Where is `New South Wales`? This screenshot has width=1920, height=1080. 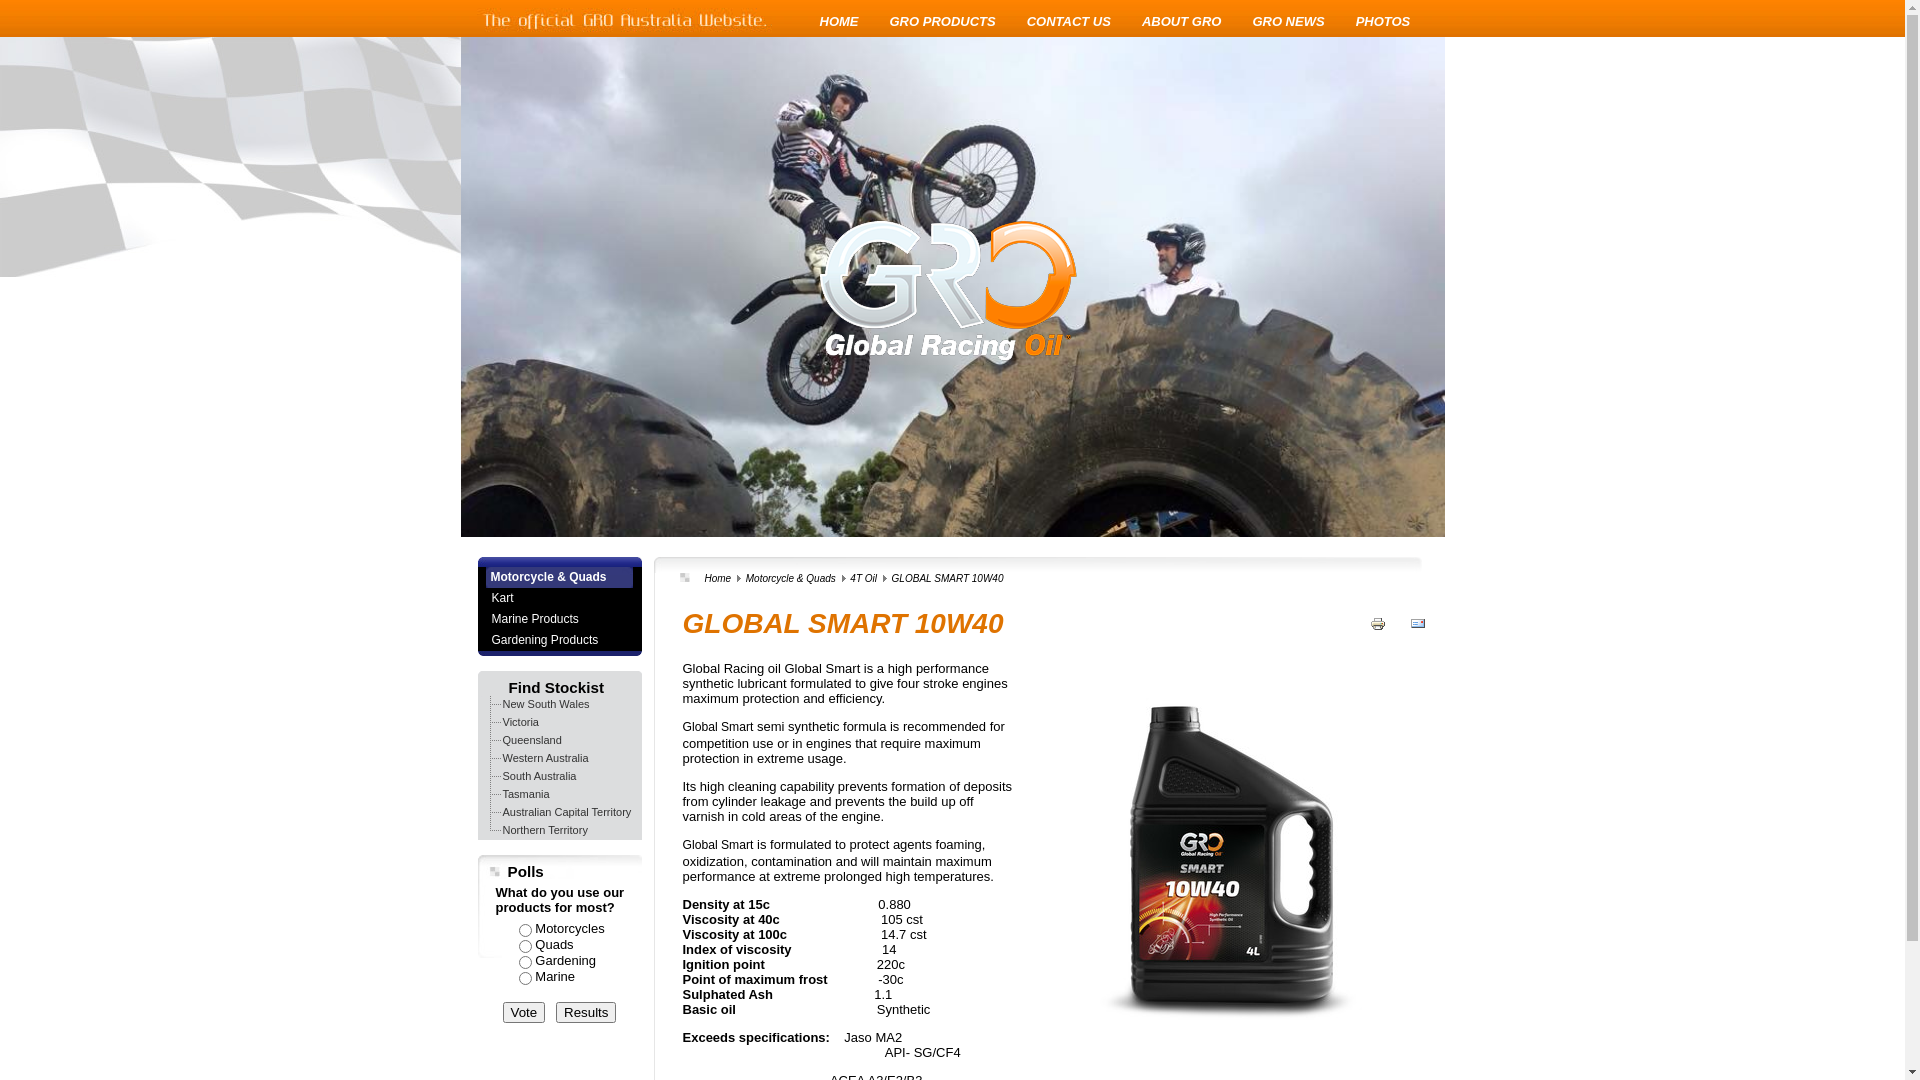 New South Wales is located at coordinates (546, 704).